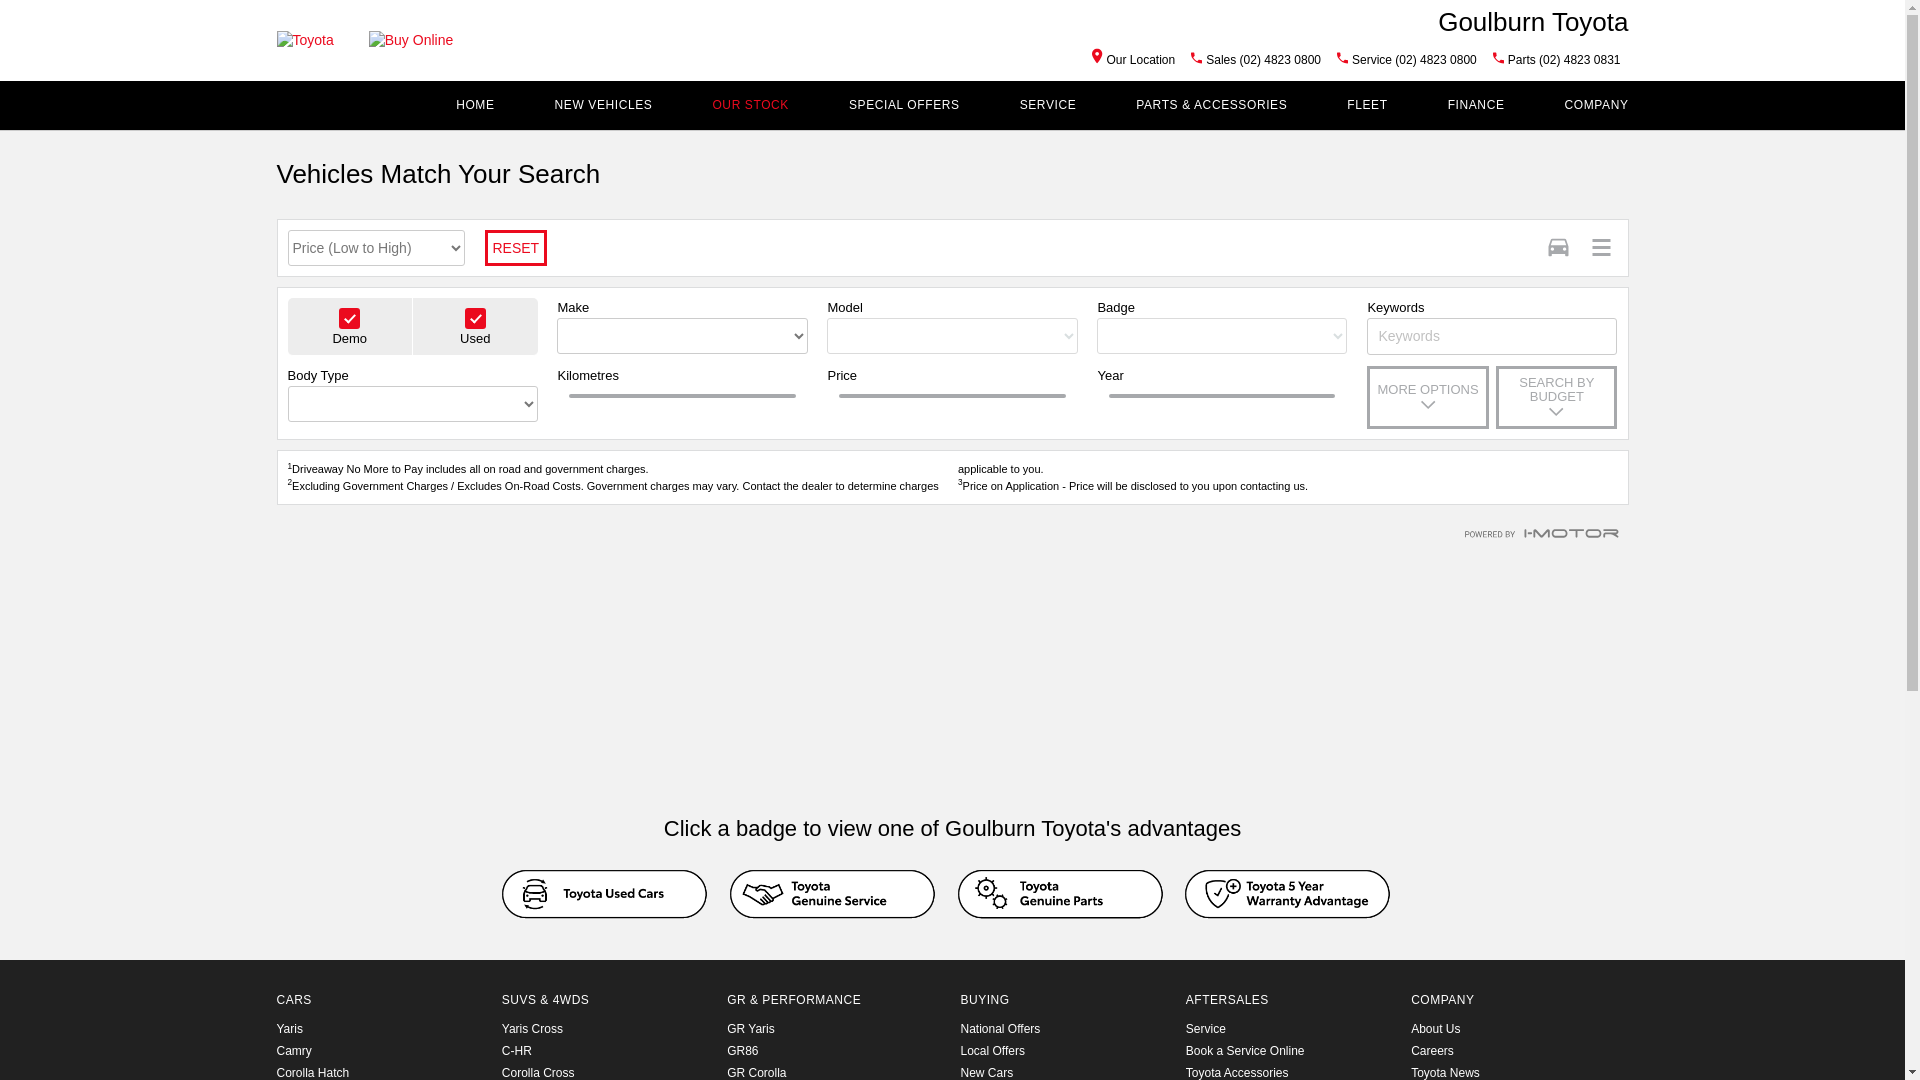  Describe the element at coordinates (1367, 106) in the screenshot. I see `FLEET` at that location.